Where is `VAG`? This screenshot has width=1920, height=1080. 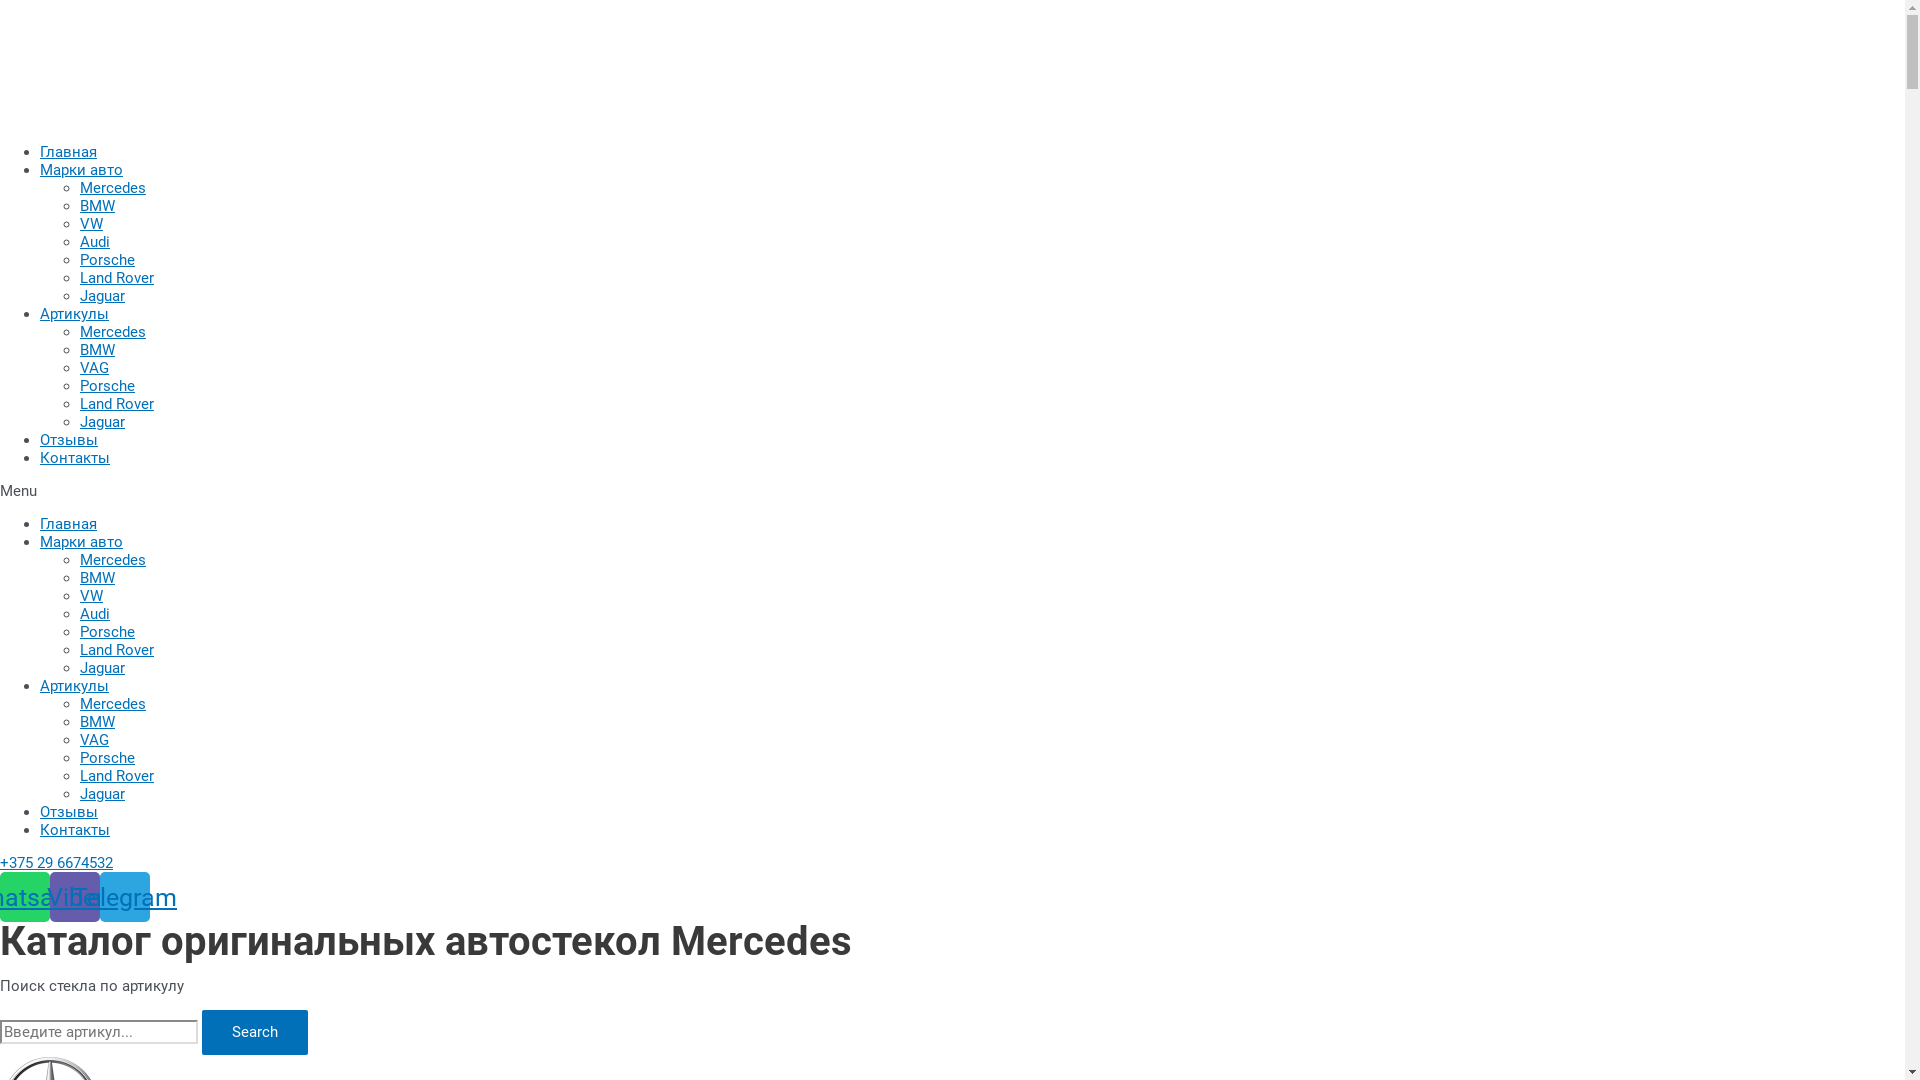
VAG is located at coordinates (94, 740).